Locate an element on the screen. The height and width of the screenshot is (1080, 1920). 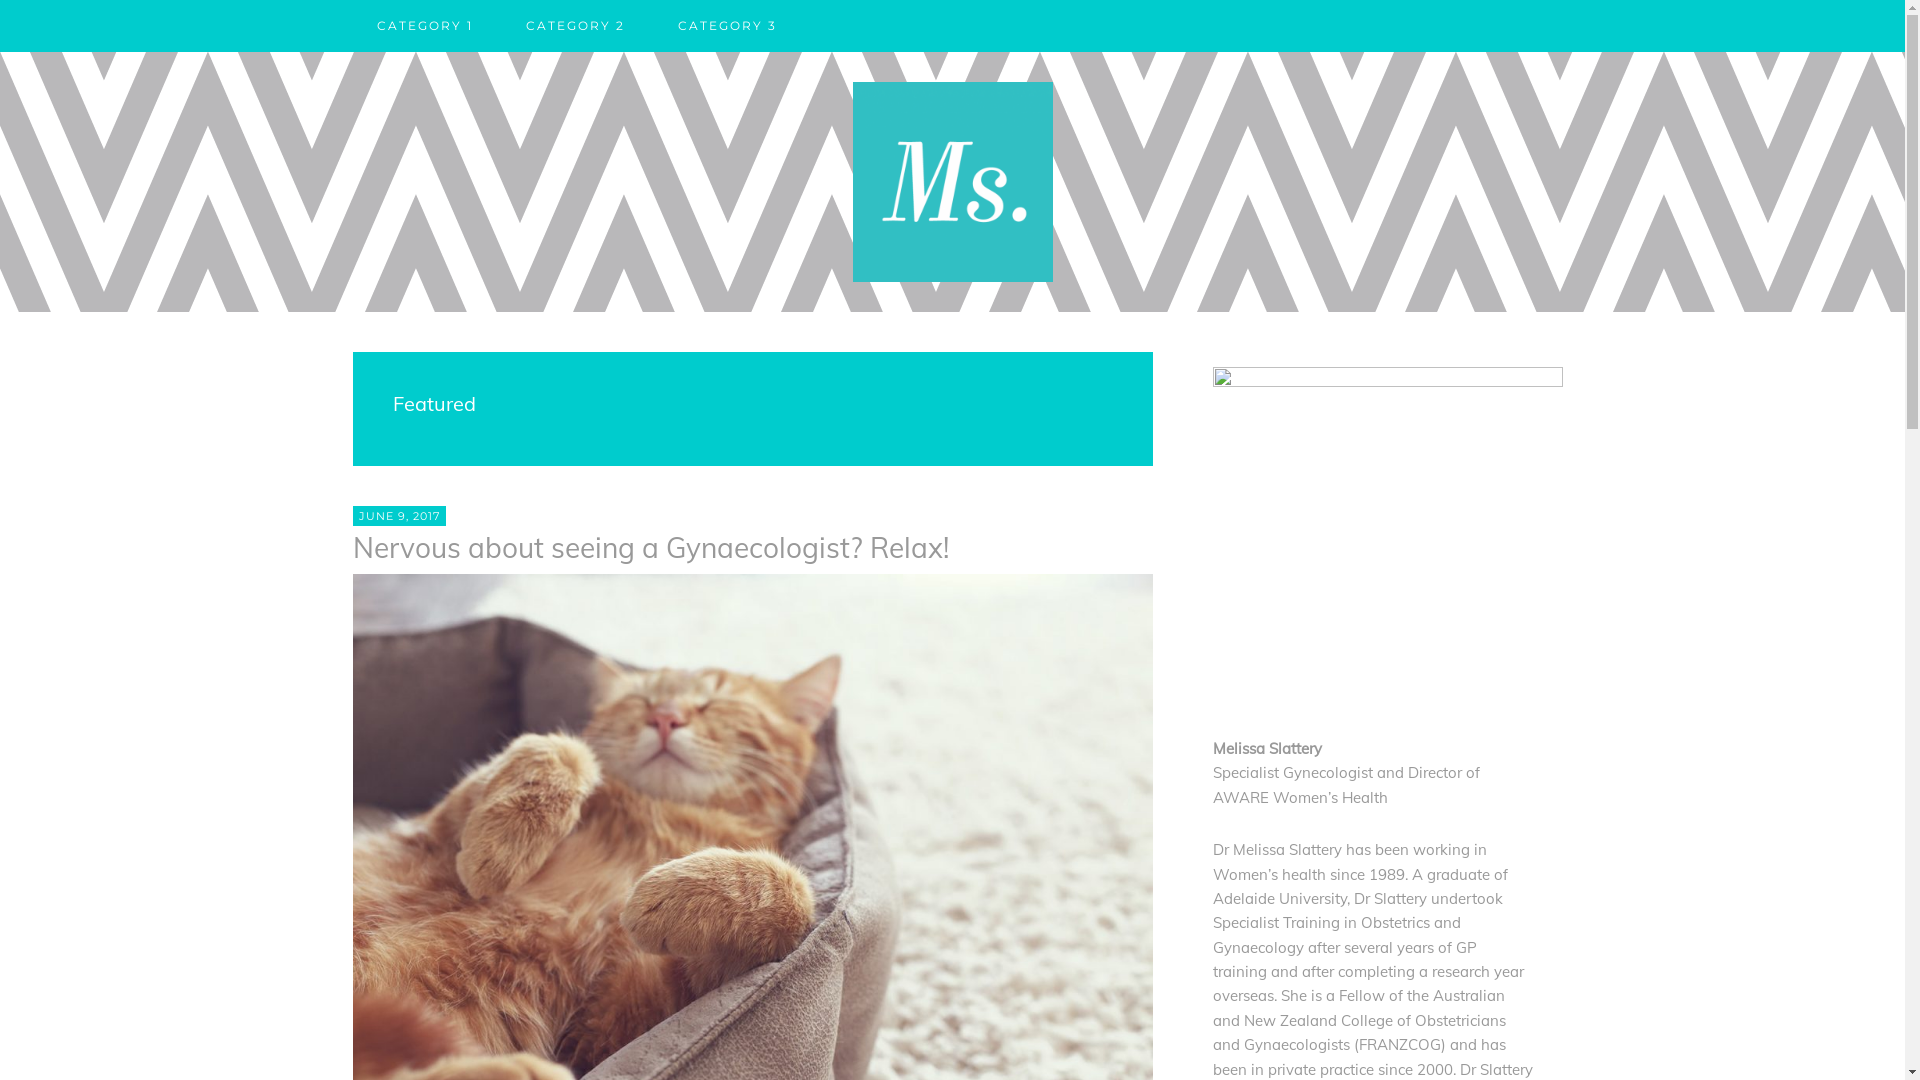
CATEGORY 2 is located at coordinates (576, 26).